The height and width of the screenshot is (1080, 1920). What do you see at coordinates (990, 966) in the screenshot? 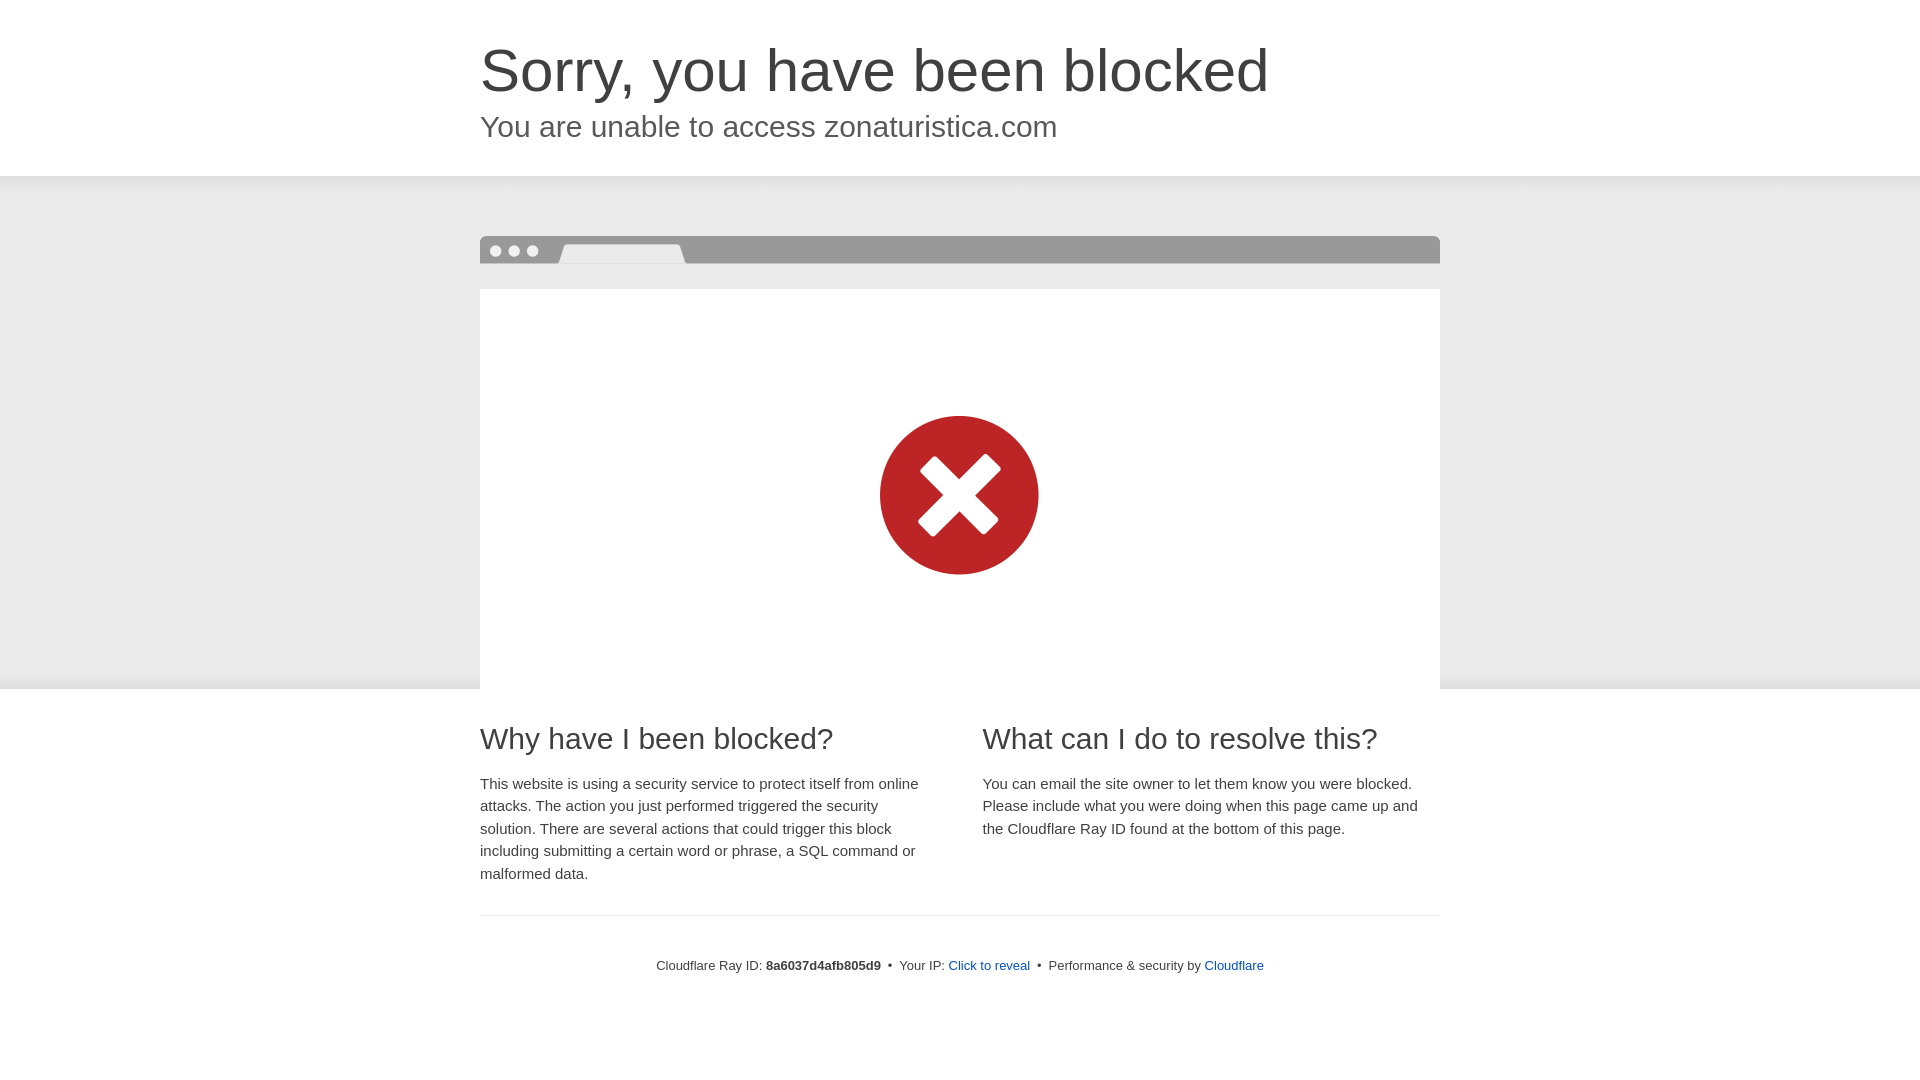
I see `Click to reveal` at bounding box center [990, 966].